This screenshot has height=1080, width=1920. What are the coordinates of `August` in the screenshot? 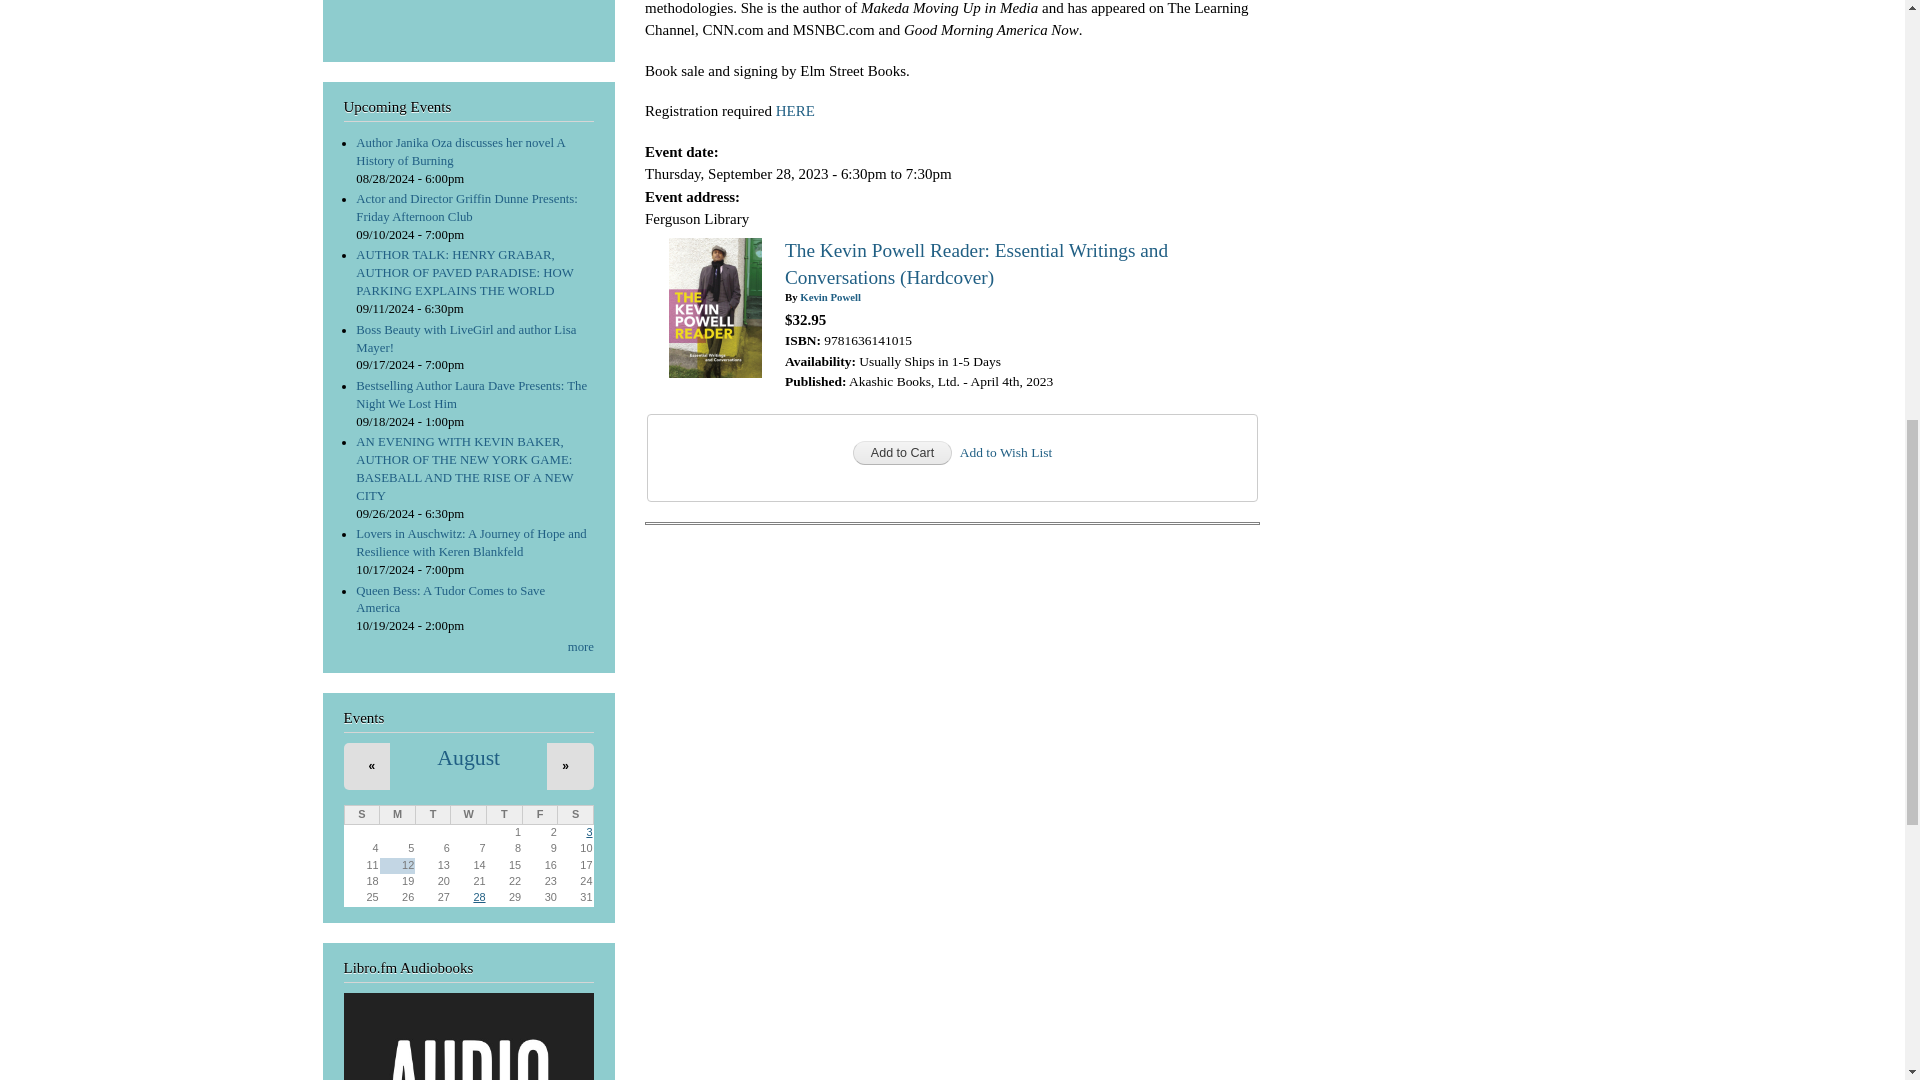 It's located at (468, 758).